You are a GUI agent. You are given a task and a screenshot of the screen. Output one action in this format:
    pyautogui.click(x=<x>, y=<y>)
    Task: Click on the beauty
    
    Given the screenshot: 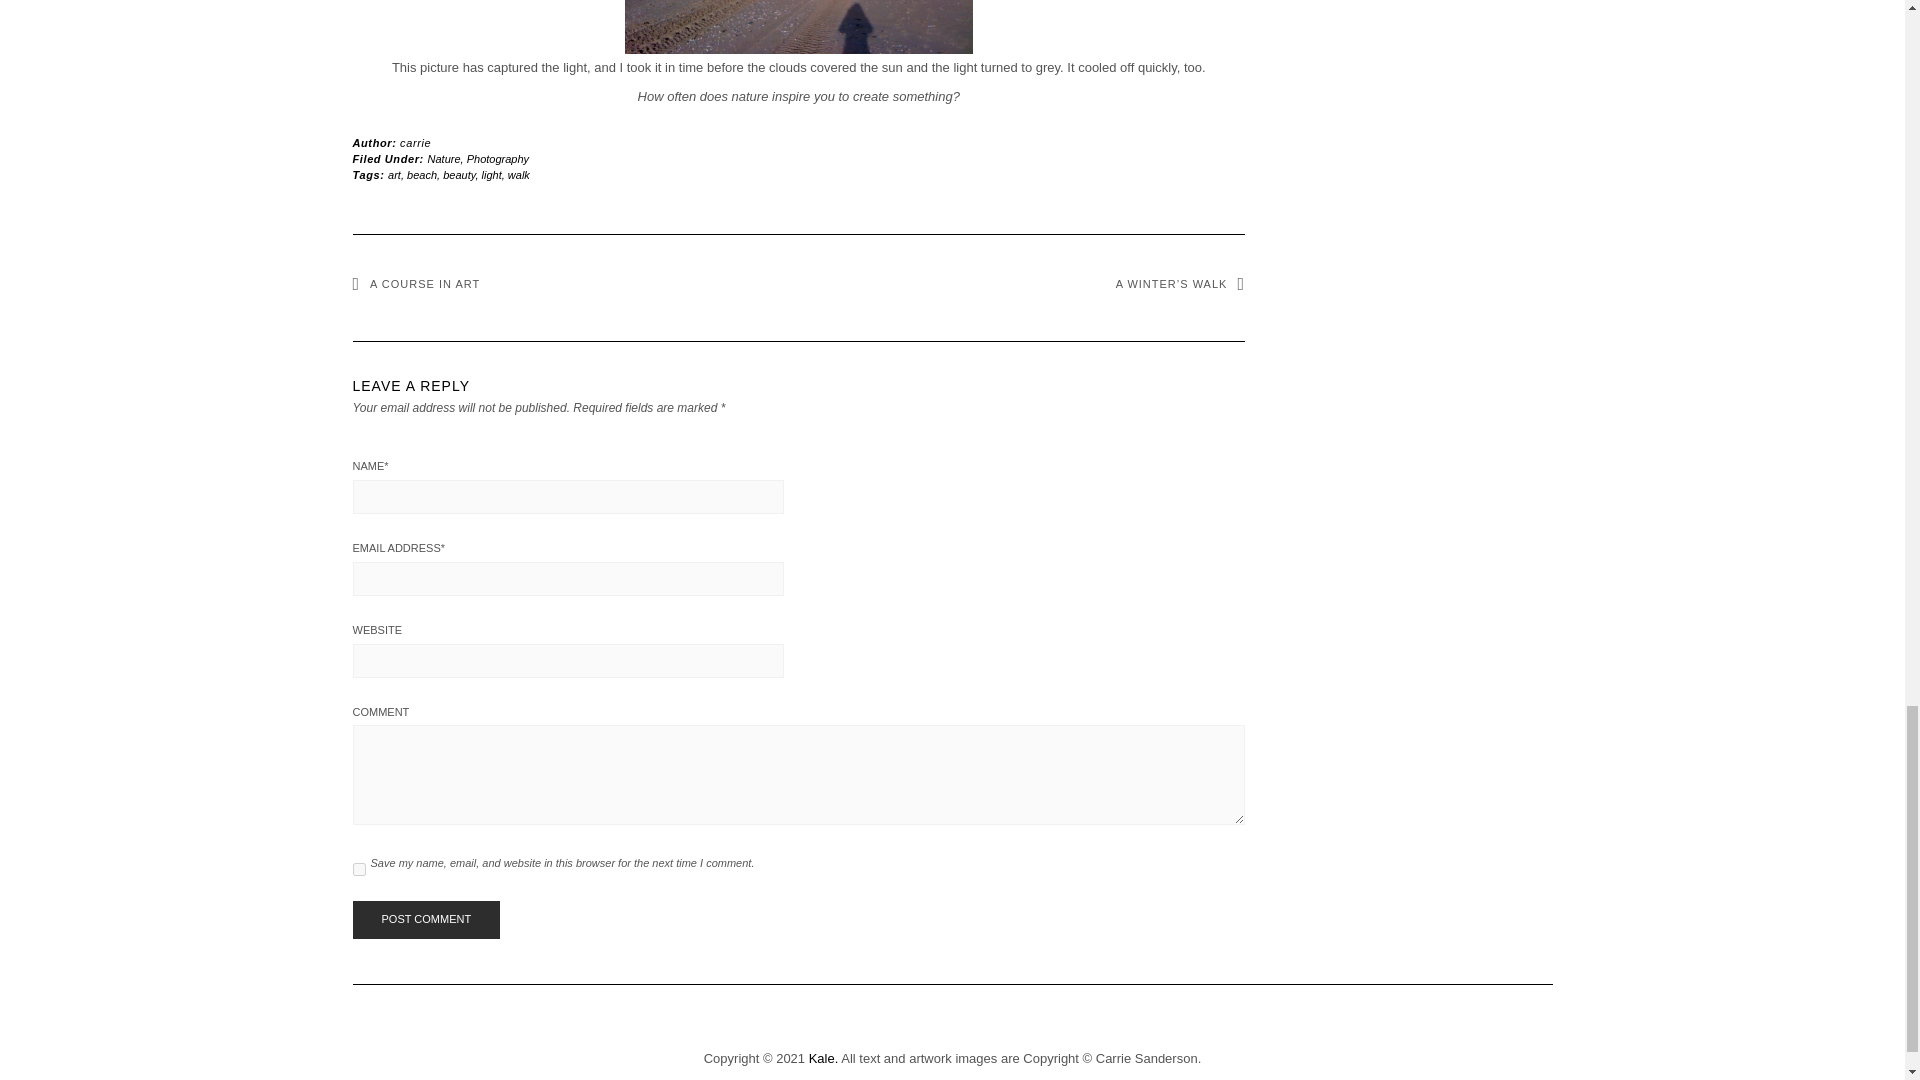 What is the action you would take?
    pyautogui.click(x=458, y=174)
    